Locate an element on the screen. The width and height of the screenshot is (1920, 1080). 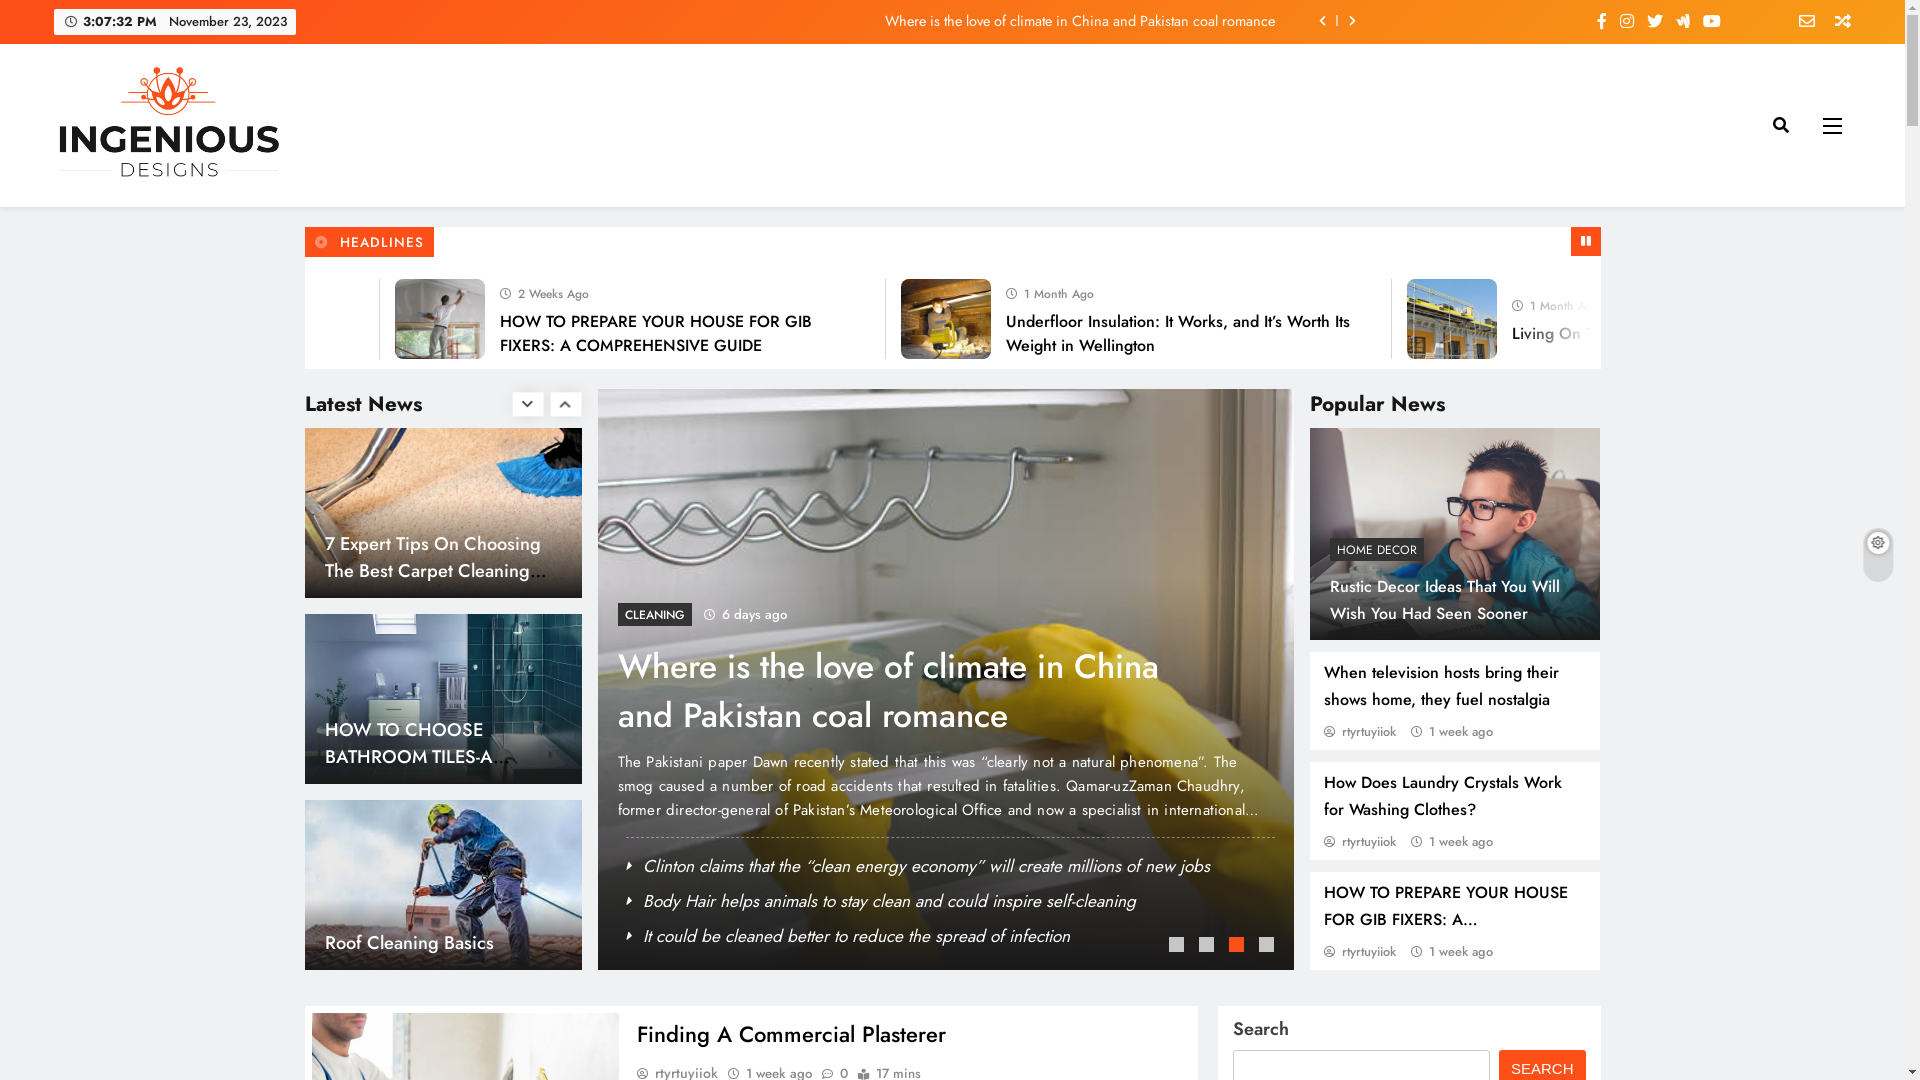
4 is located at coordinates (1269, 947).